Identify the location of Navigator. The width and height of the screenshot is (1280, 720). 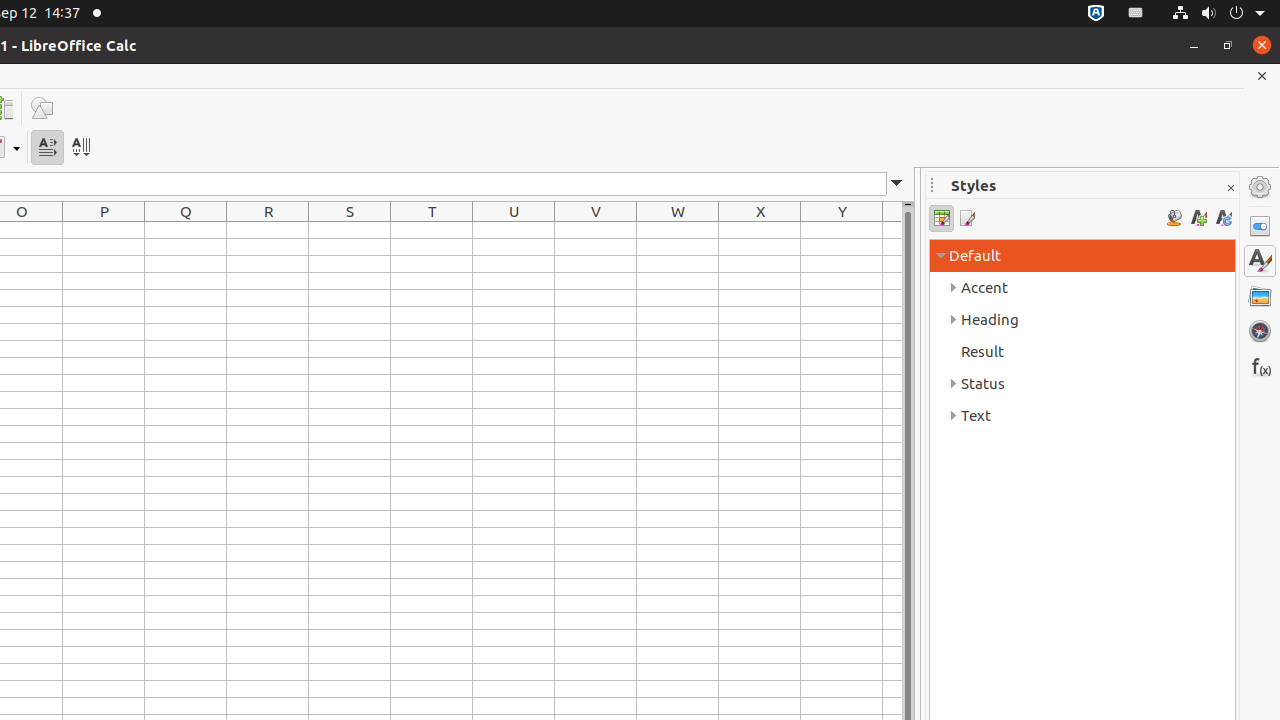
(1260, 331).